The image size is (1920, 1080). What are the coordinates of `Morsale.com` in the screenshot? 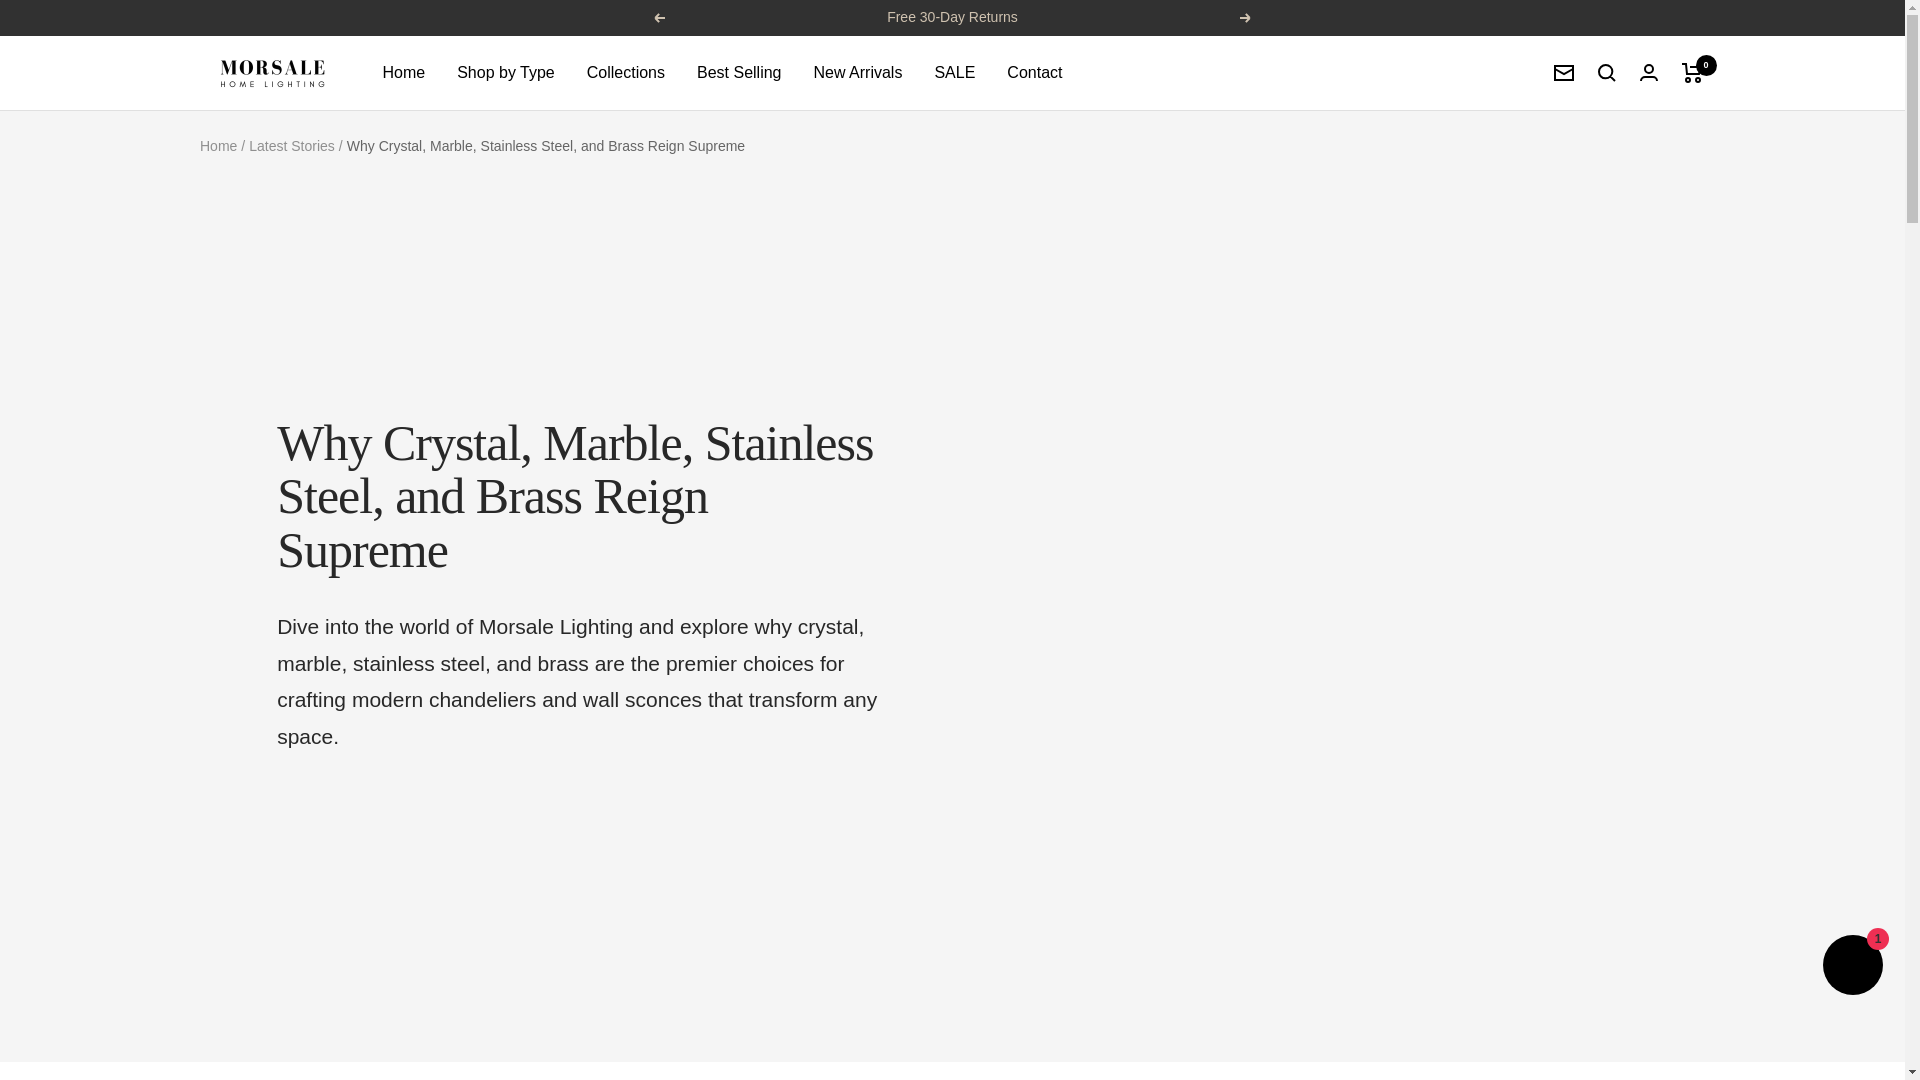 It's located at (271, 73).